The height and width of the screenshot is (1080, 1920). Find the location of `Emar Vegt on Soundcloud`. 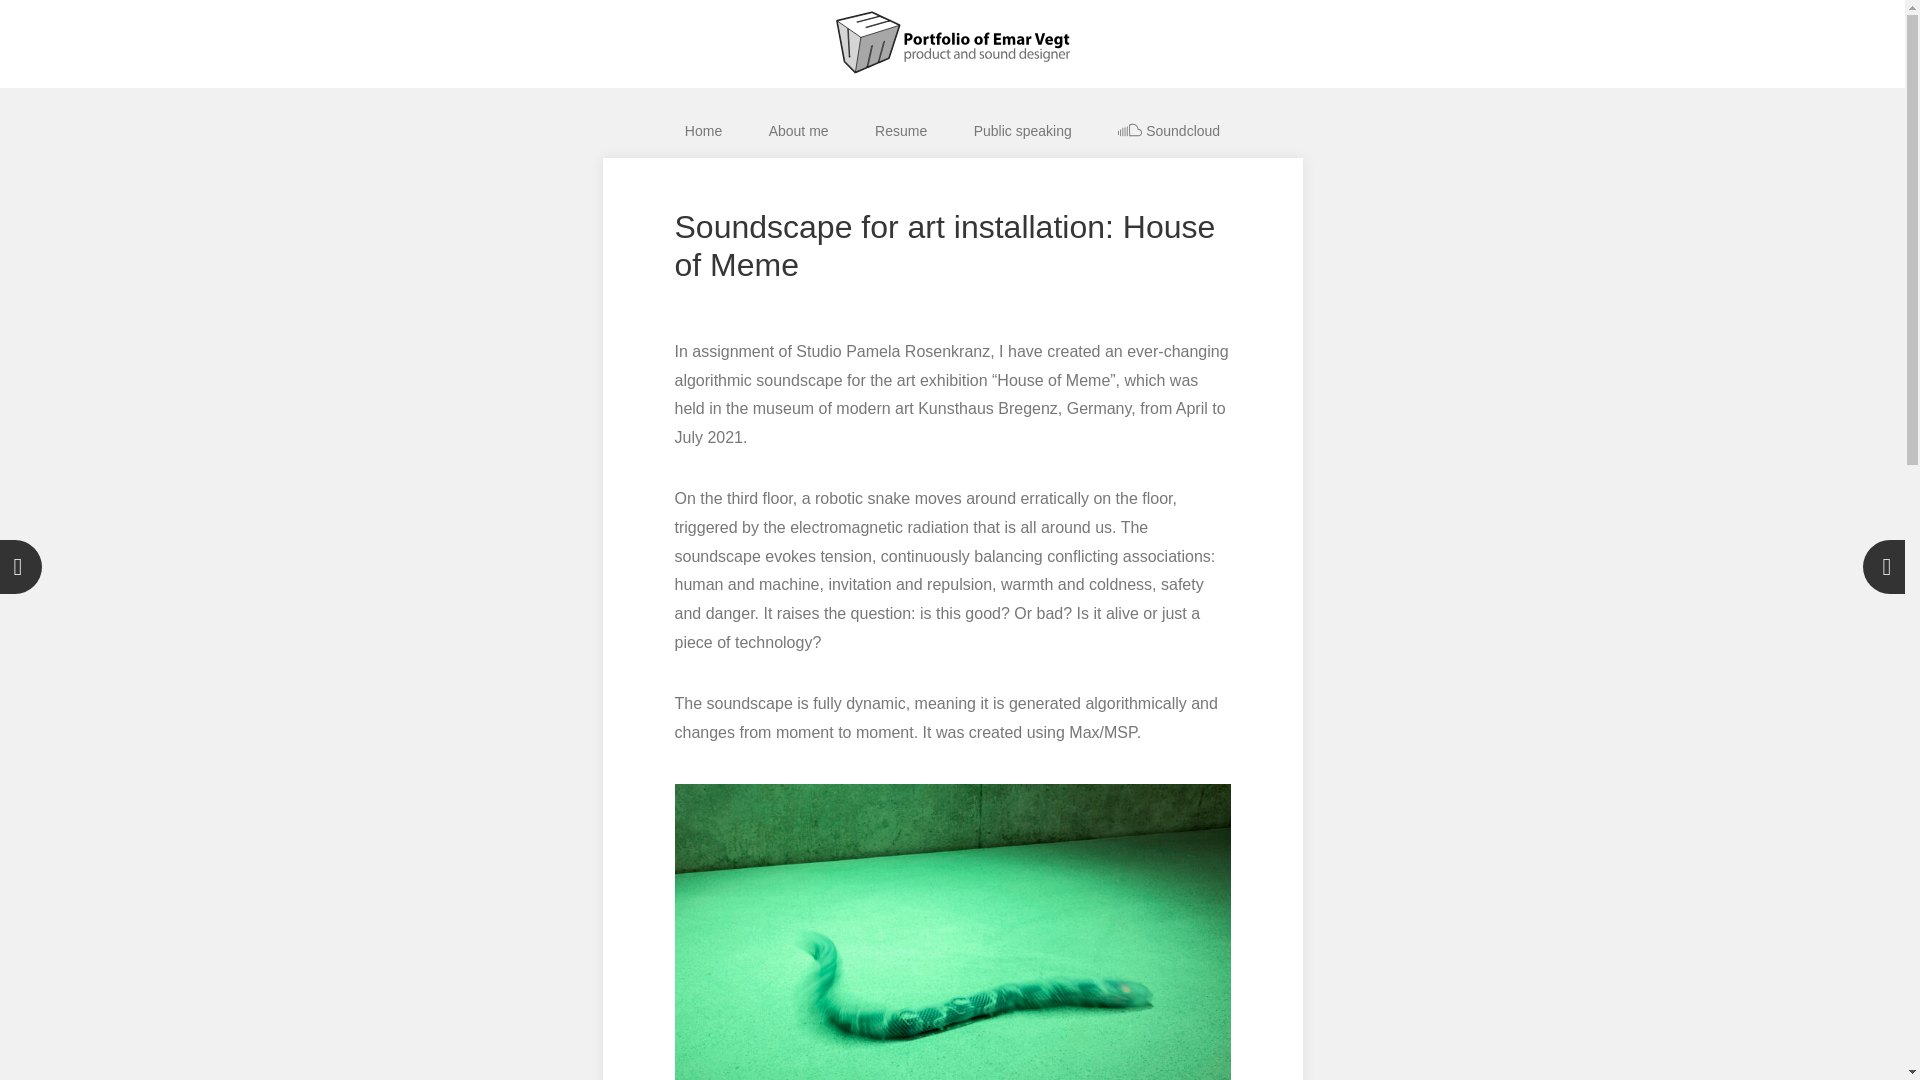

Emar Vegt on Soundcloud is located at coordinates (1168, 131).